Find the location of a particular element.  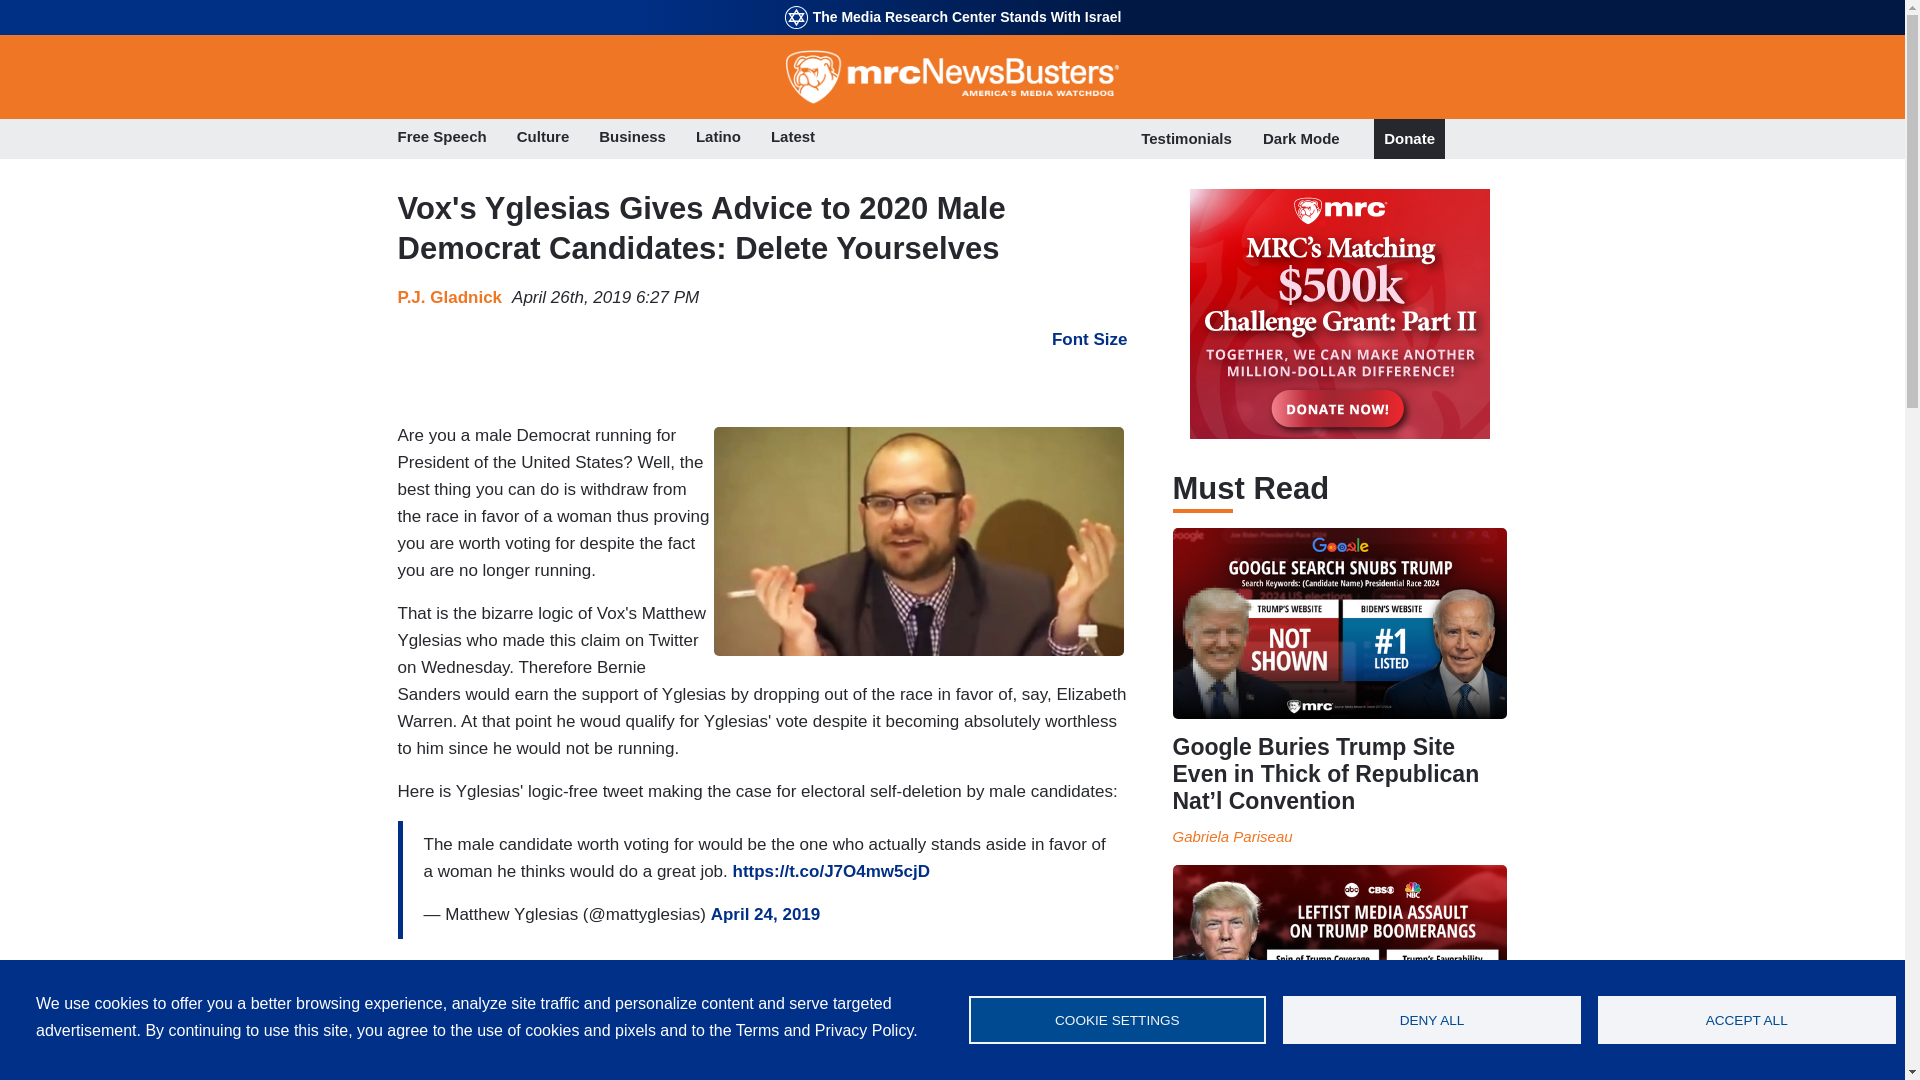

Skip to main content is located at coordinates (952, 2).